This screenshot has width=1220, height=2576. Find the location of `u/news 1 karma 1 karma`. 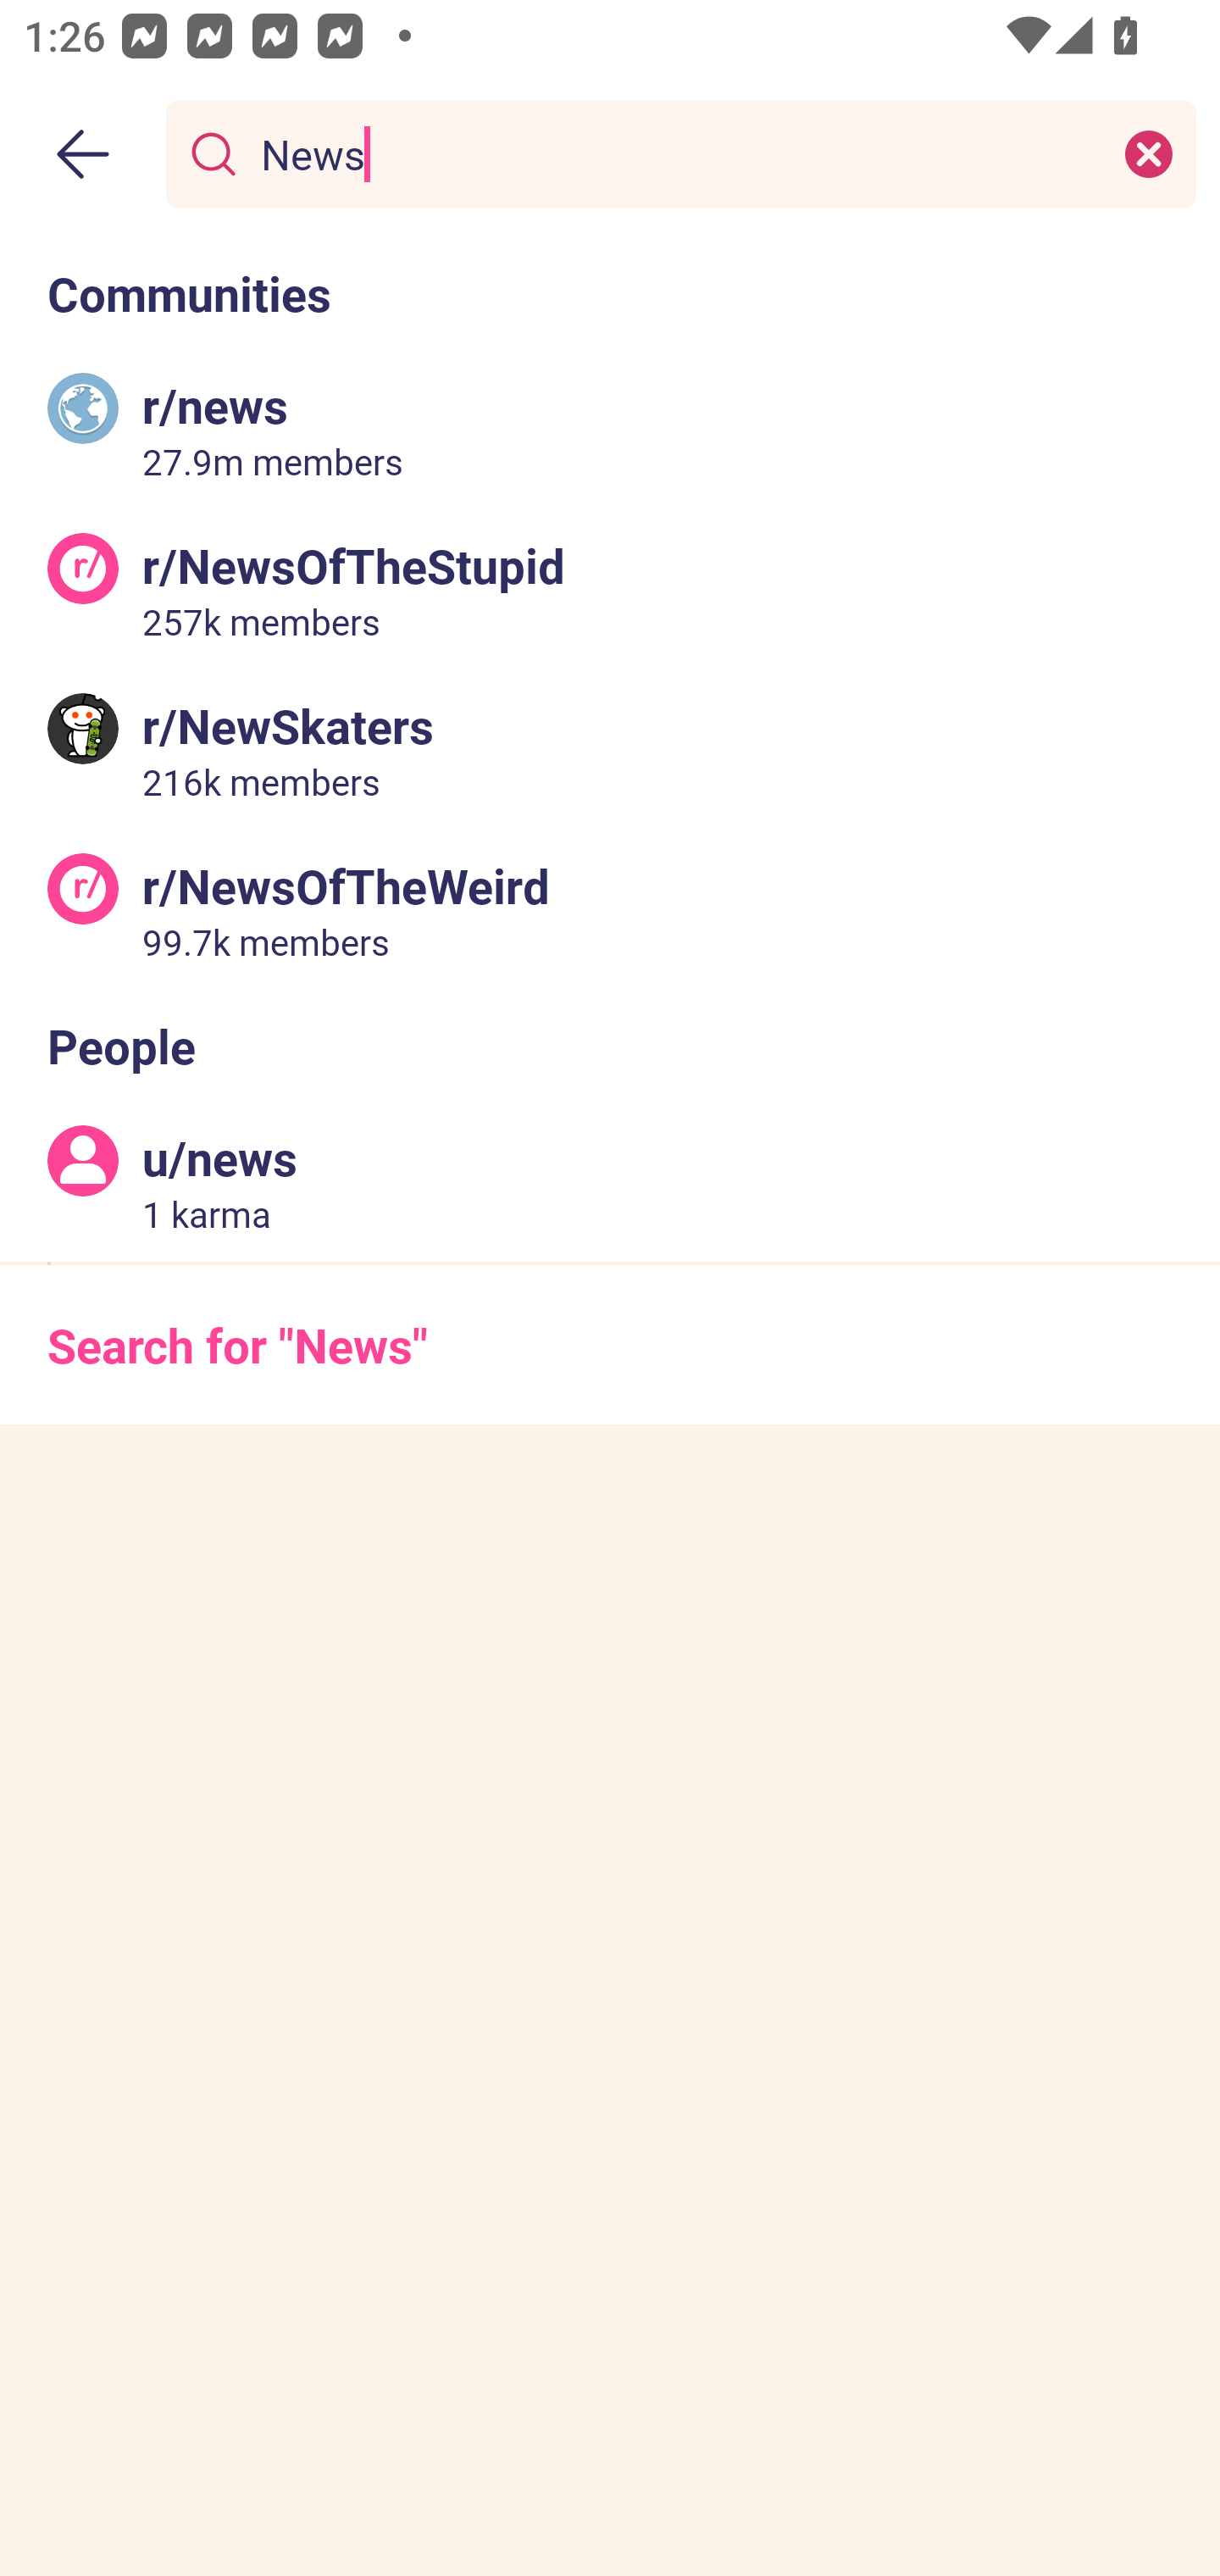

u/news 1 karma 1 karma is located at coordinates (610, 1182).